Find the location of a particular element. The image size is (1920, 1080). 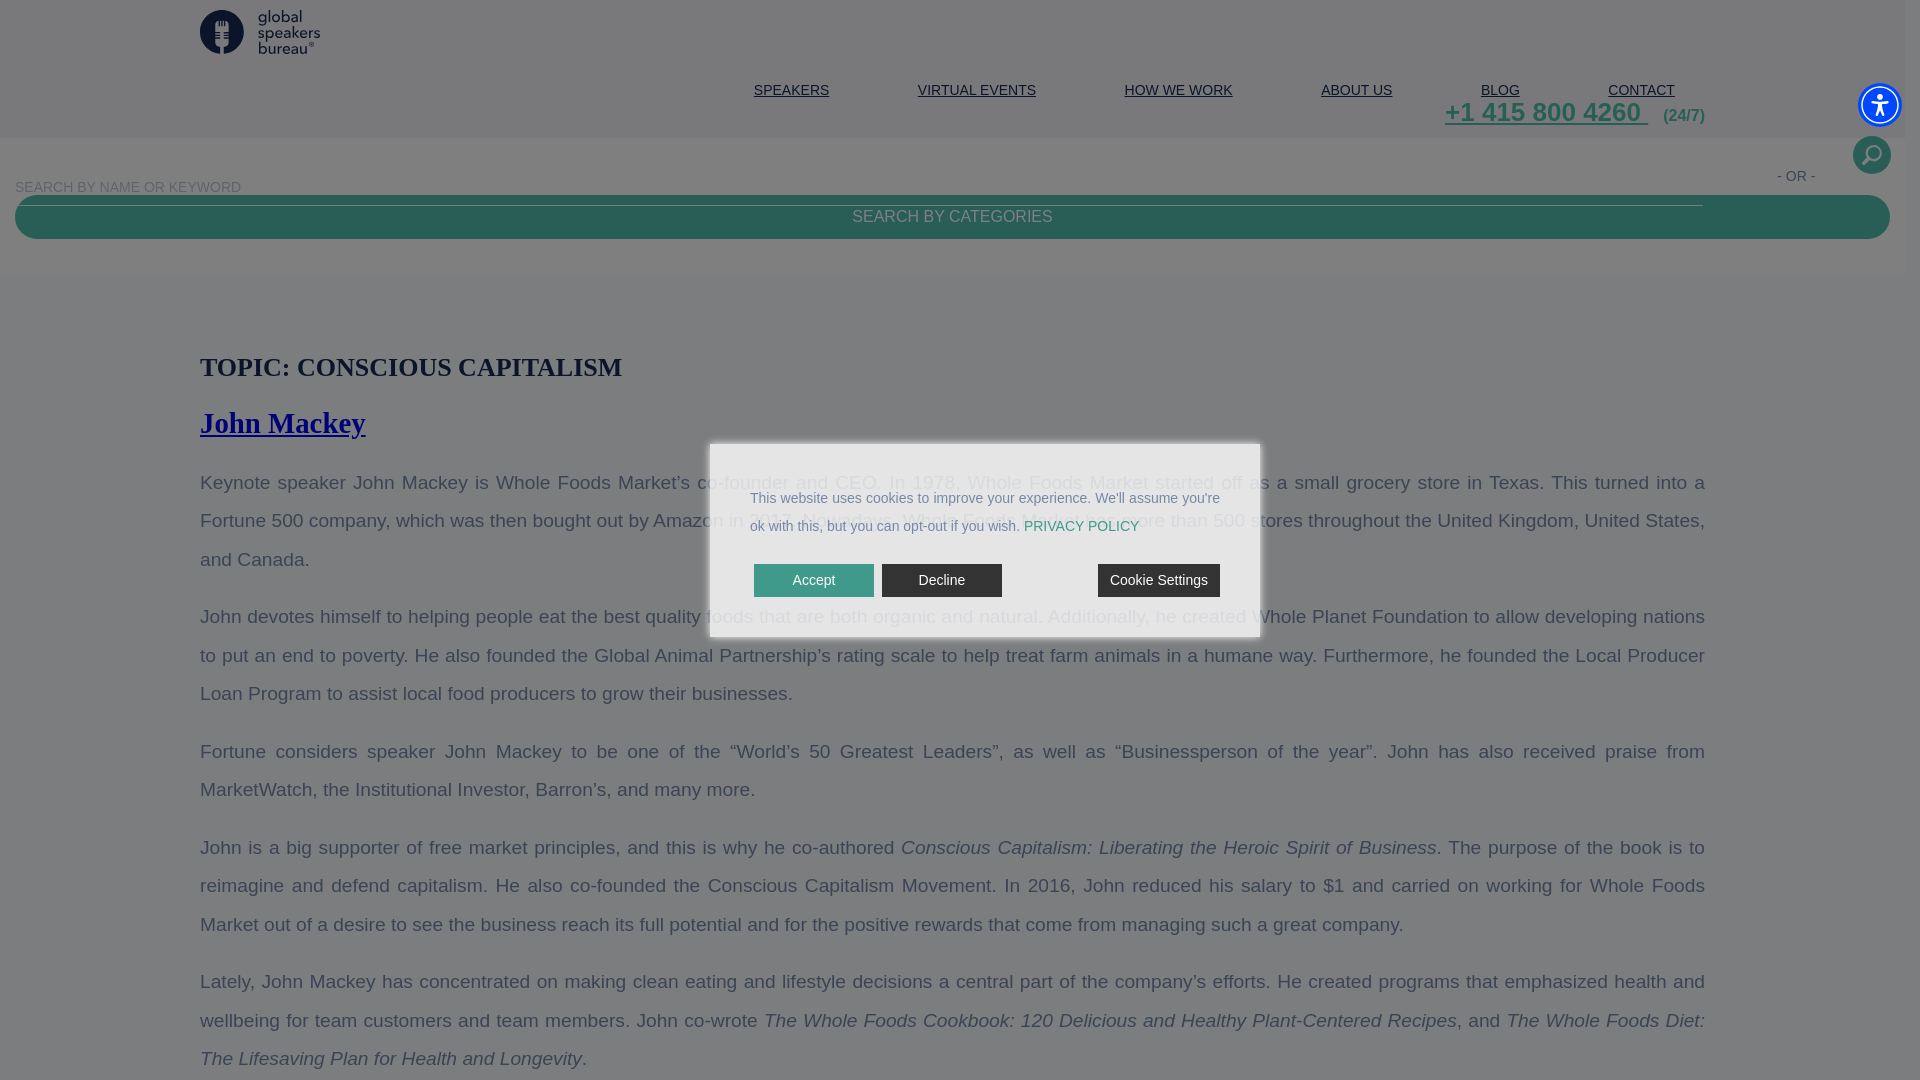

BLOG is located at coordinates (1500, 92).